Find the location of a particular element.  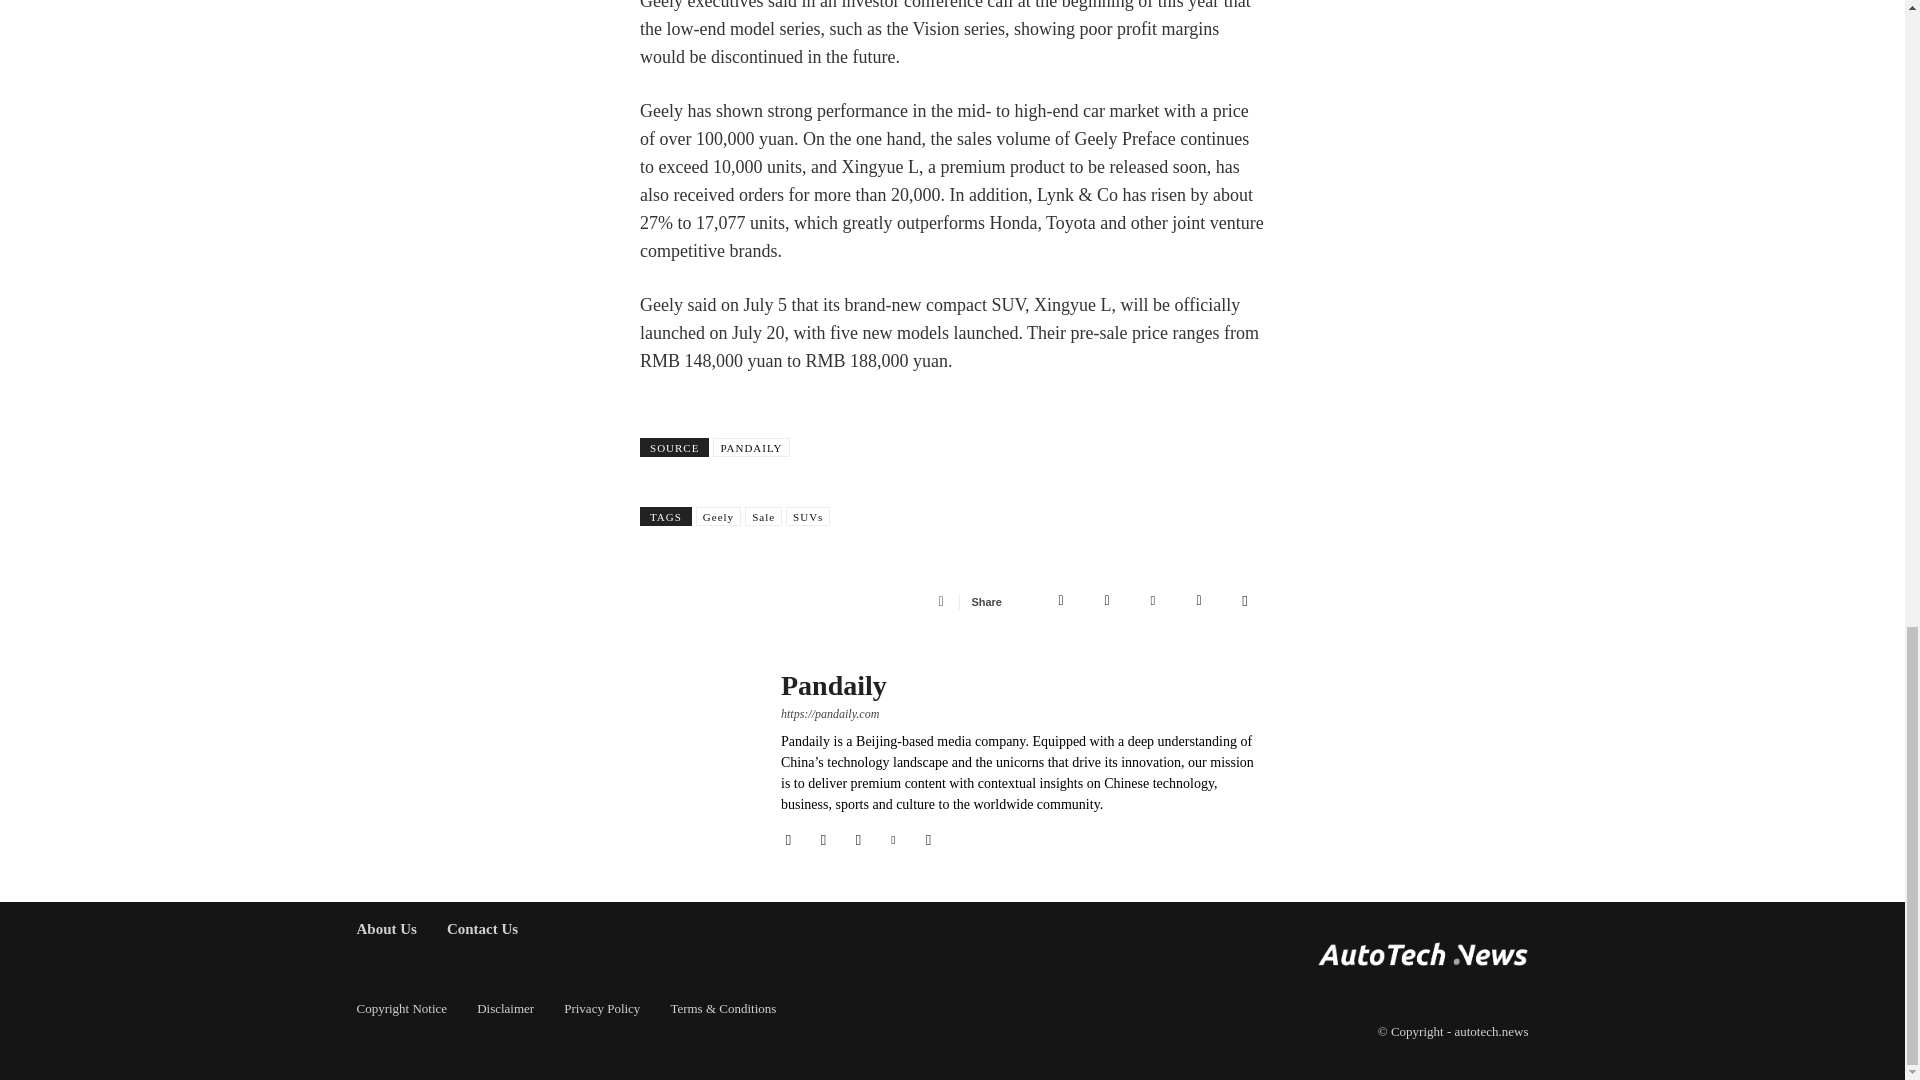

Facebook is located at coordinates (1060, 601).